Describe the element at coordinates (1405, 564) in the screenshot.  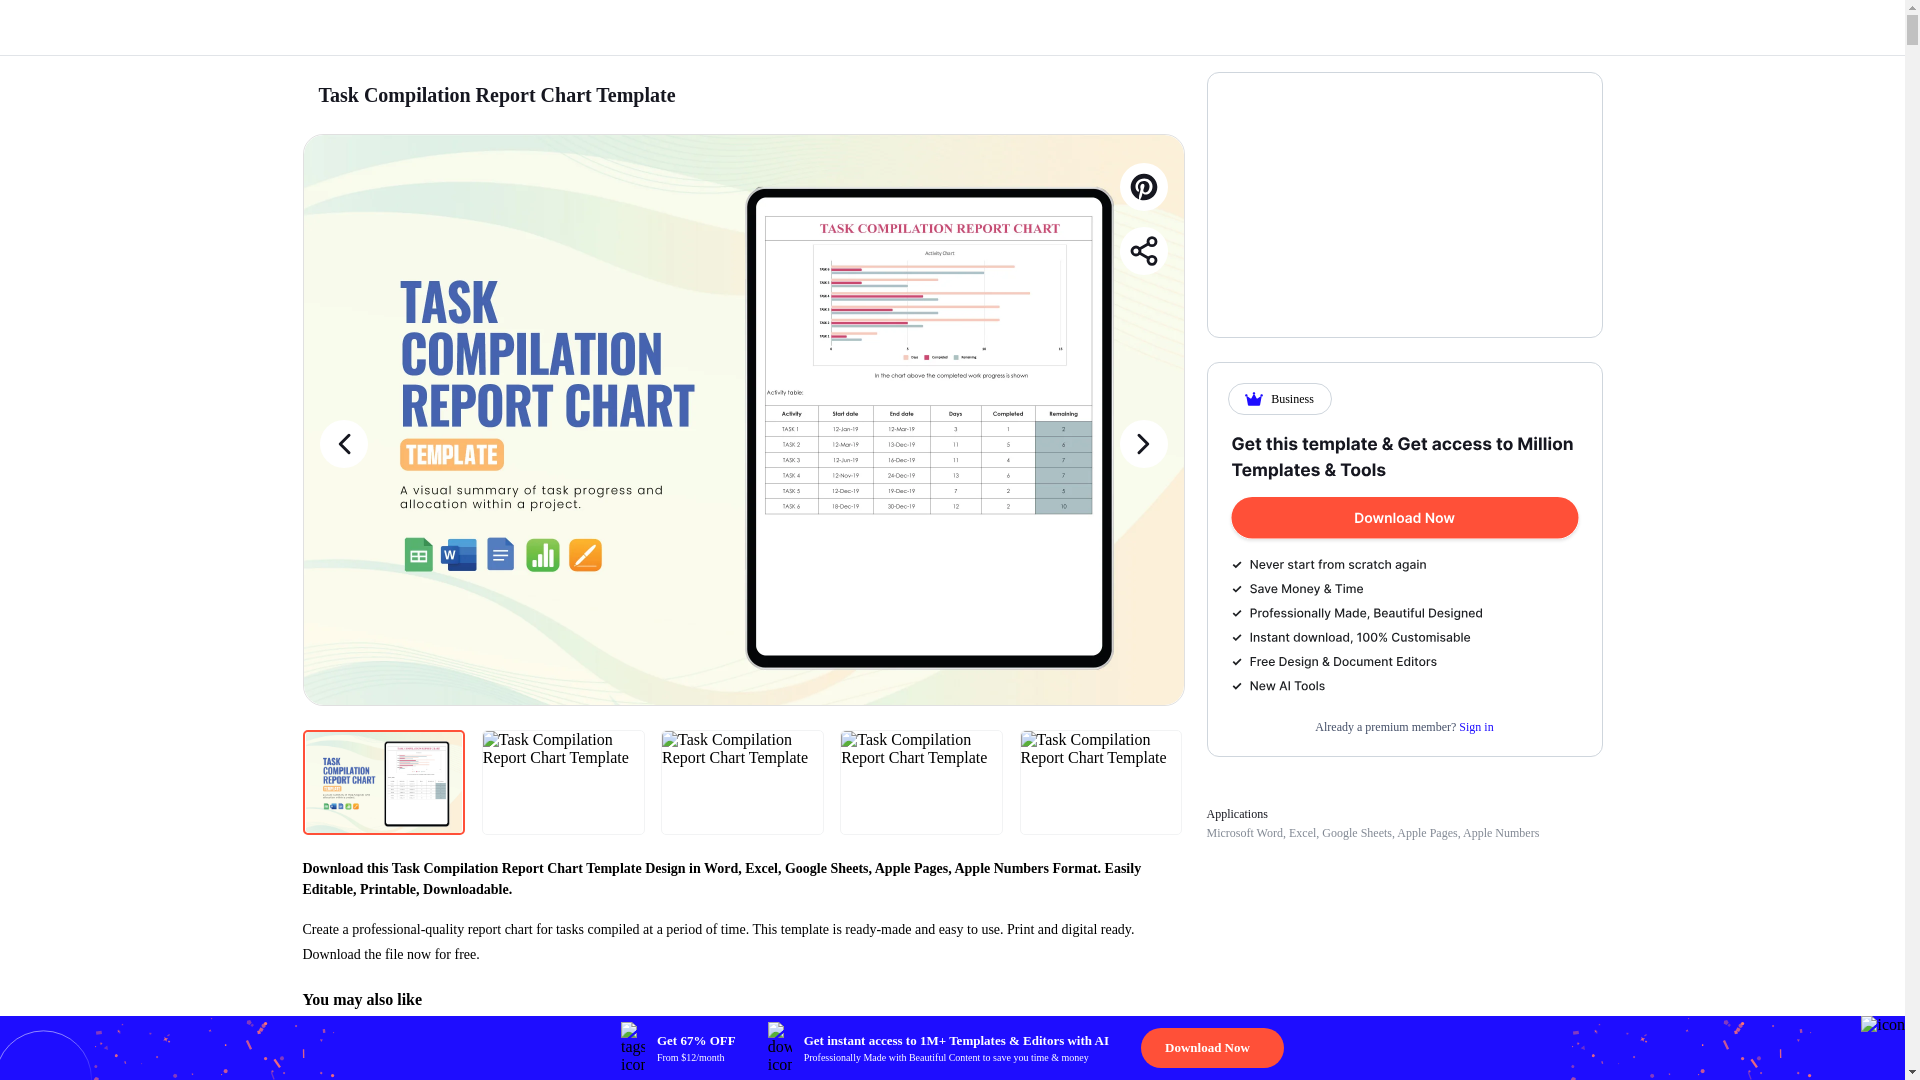
I see `Banner Pricing Bundle` at that location.